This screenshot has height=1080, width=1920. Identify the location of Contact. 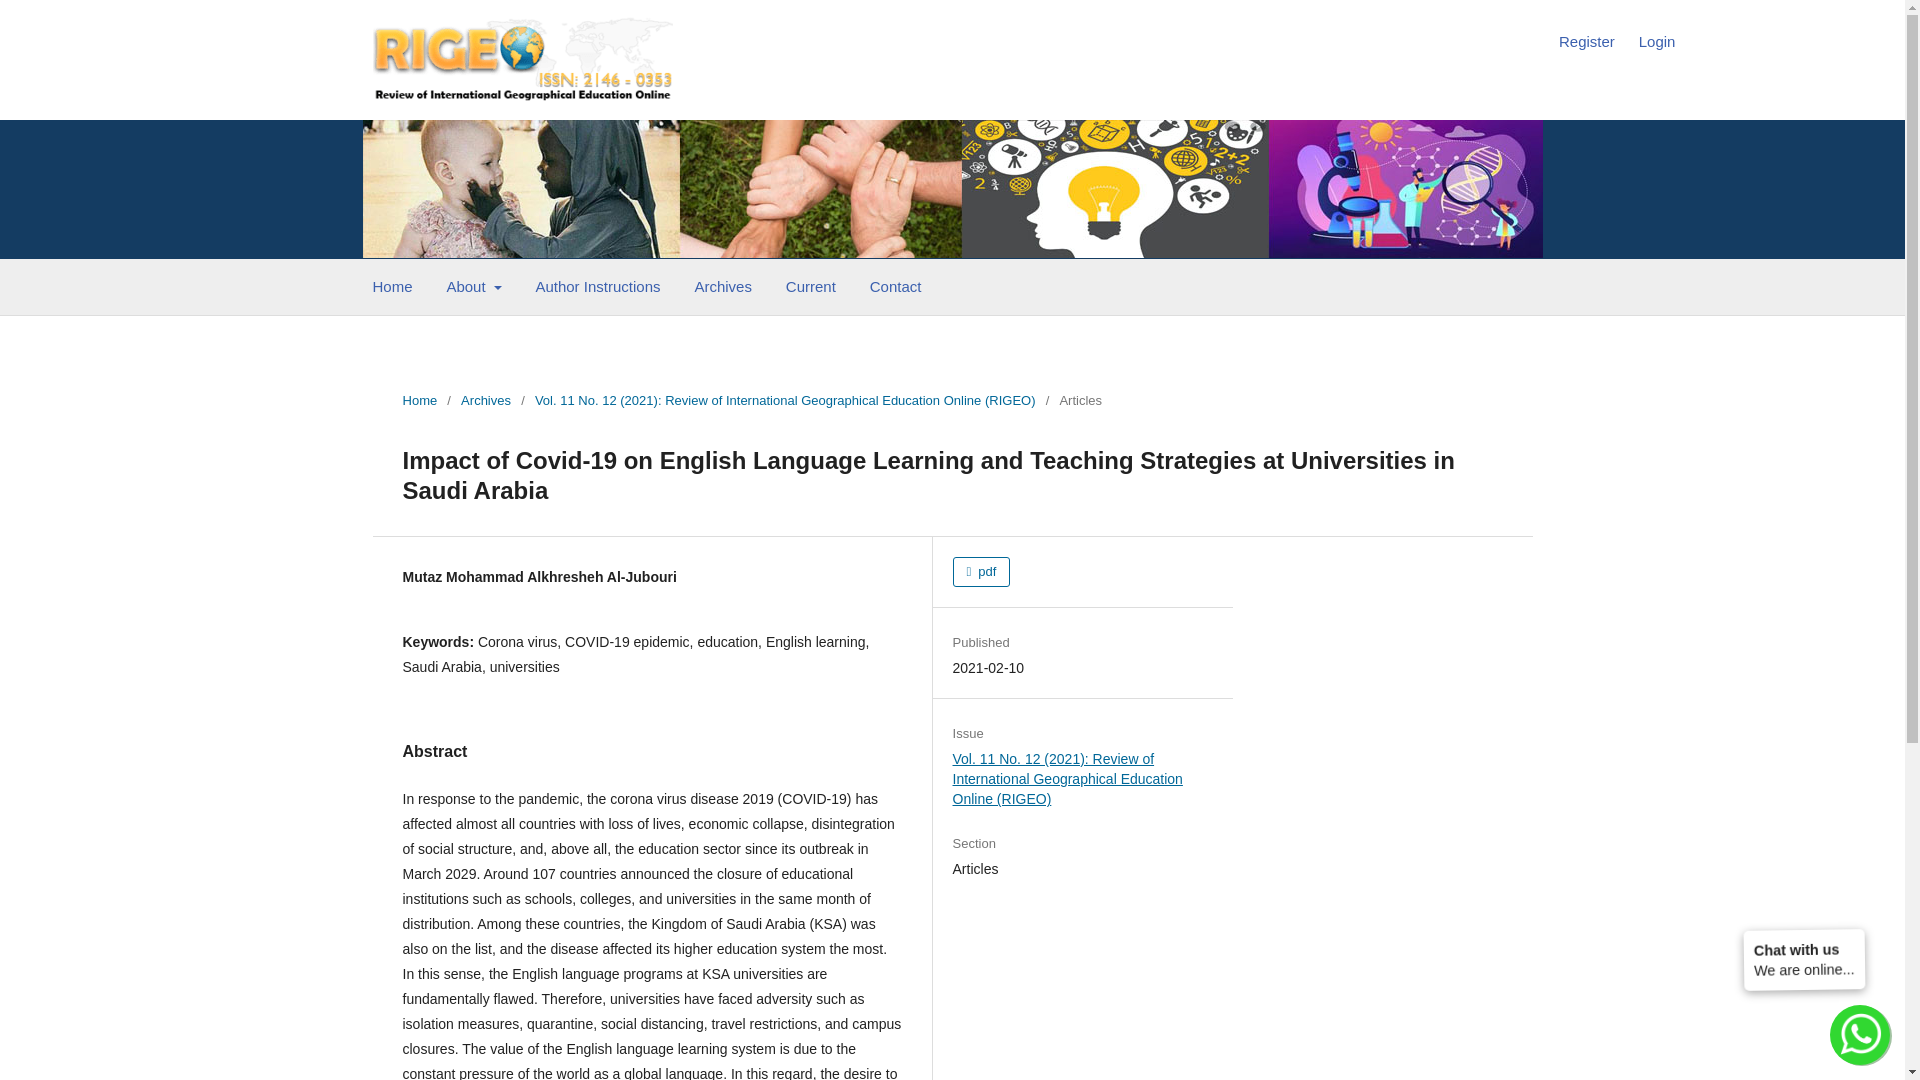
(896, 289).